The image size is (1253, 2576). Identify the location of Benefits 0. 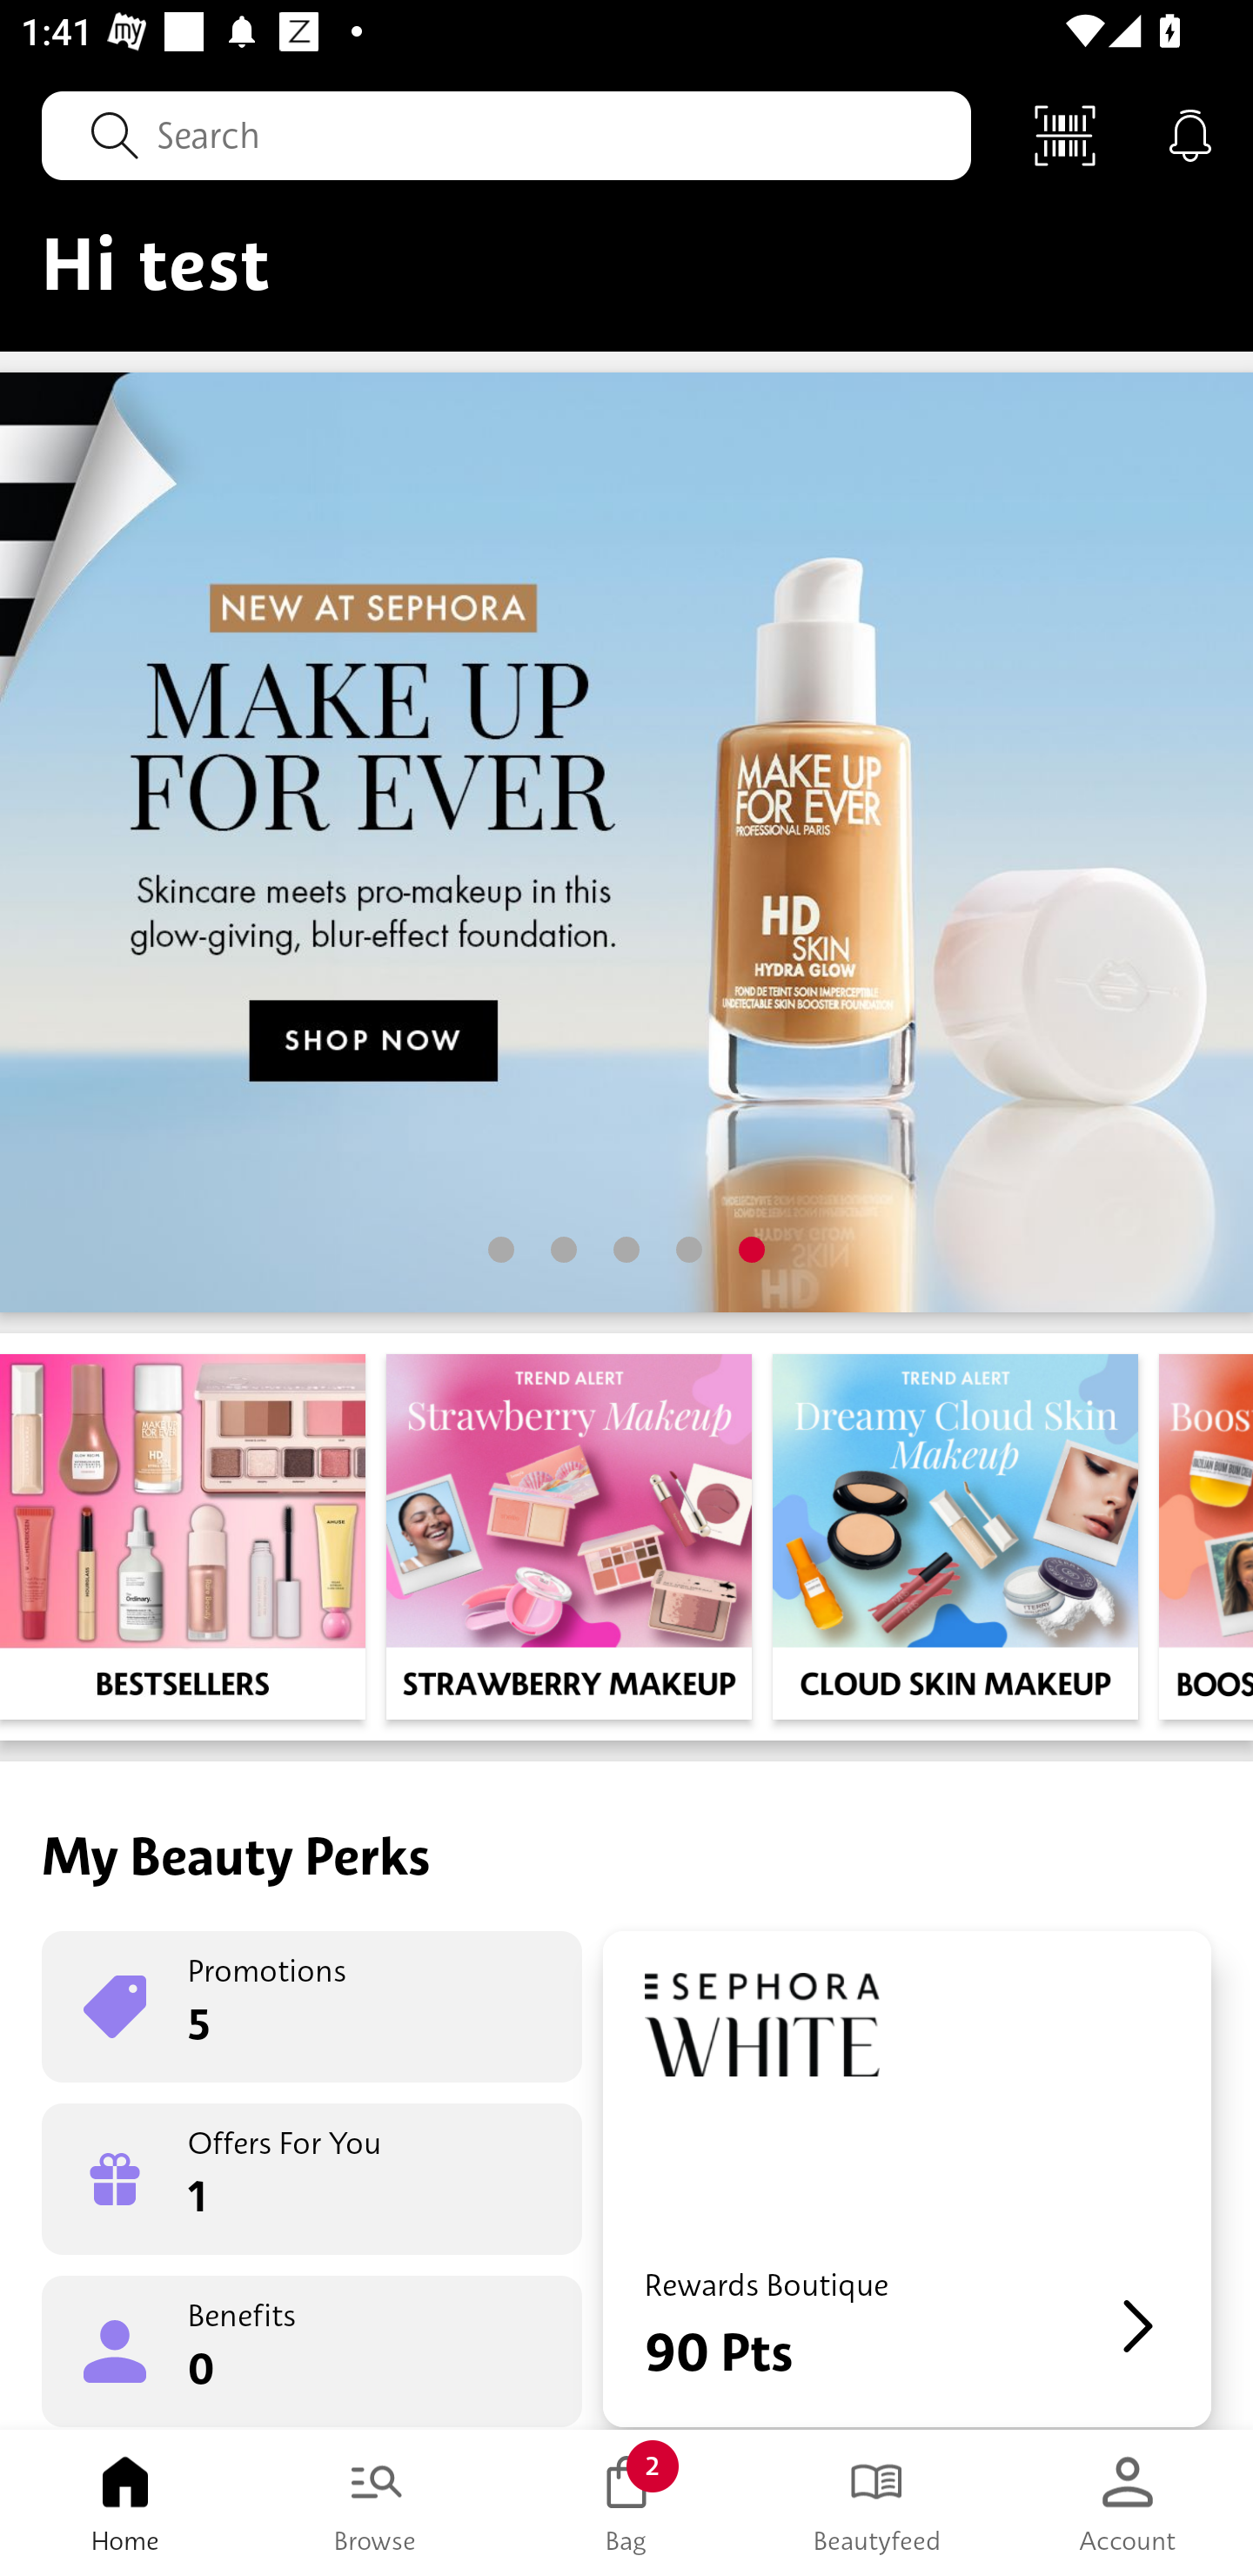
(312, 2350).